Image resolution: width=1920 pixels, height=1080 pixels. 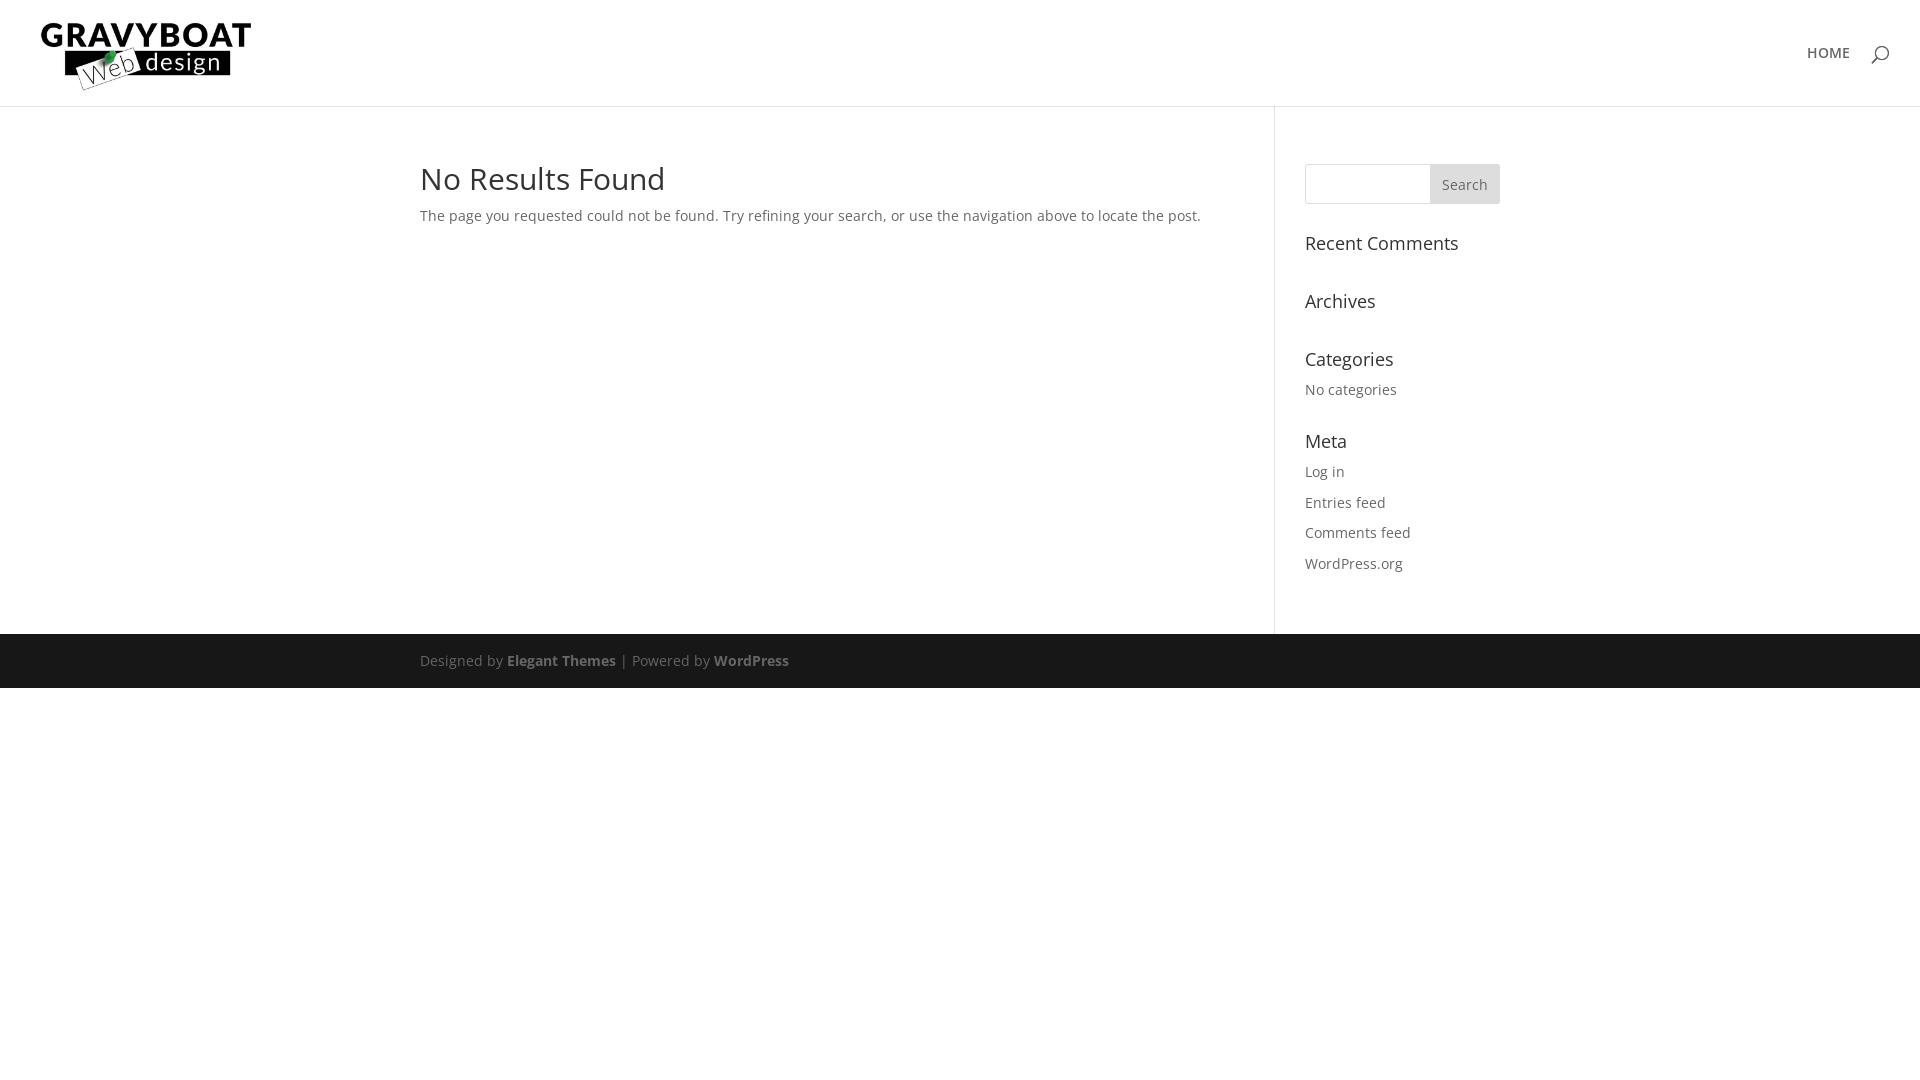 What do you see at coordinates (1358, 532) in the screenshot?
I see `Comments feed` at bounding box center [1358, 532].